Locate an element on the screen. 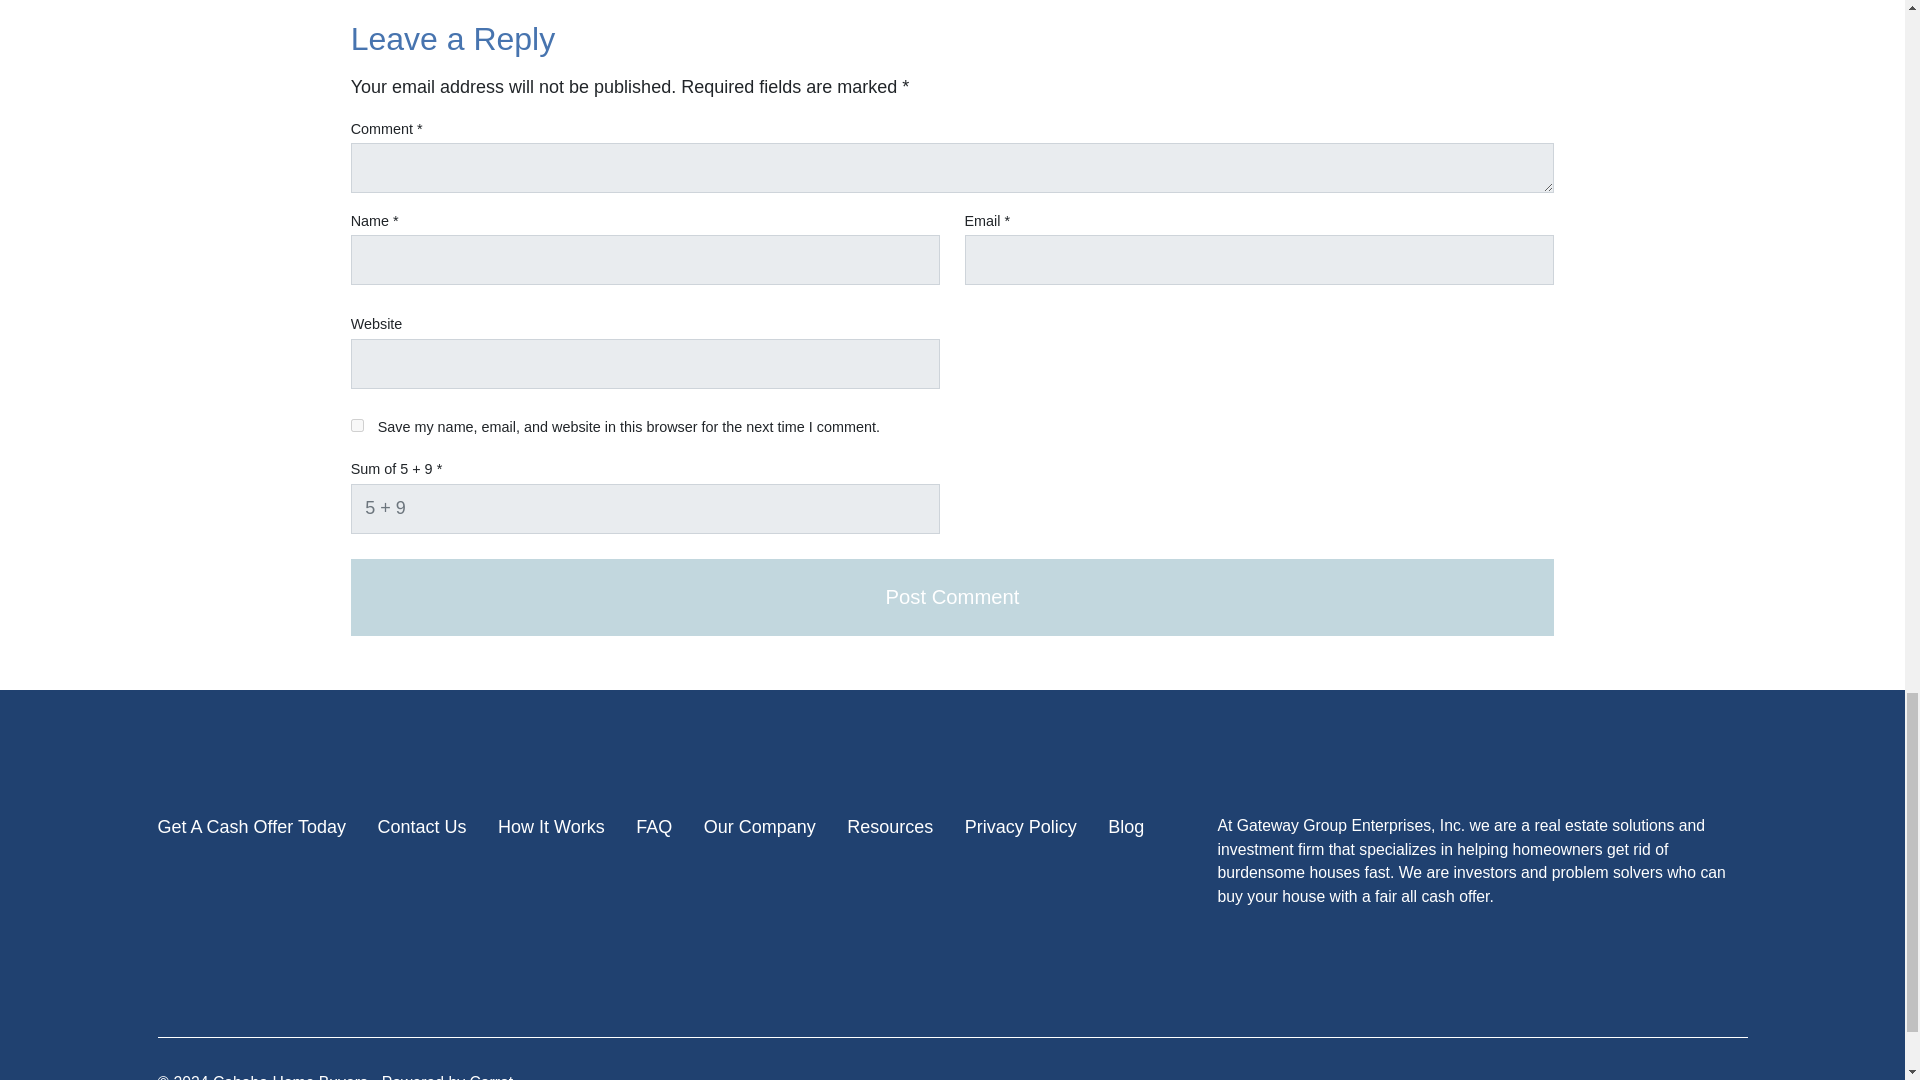 The image size is (1920, 1080). Our Company is located at coordinates (760, 828).